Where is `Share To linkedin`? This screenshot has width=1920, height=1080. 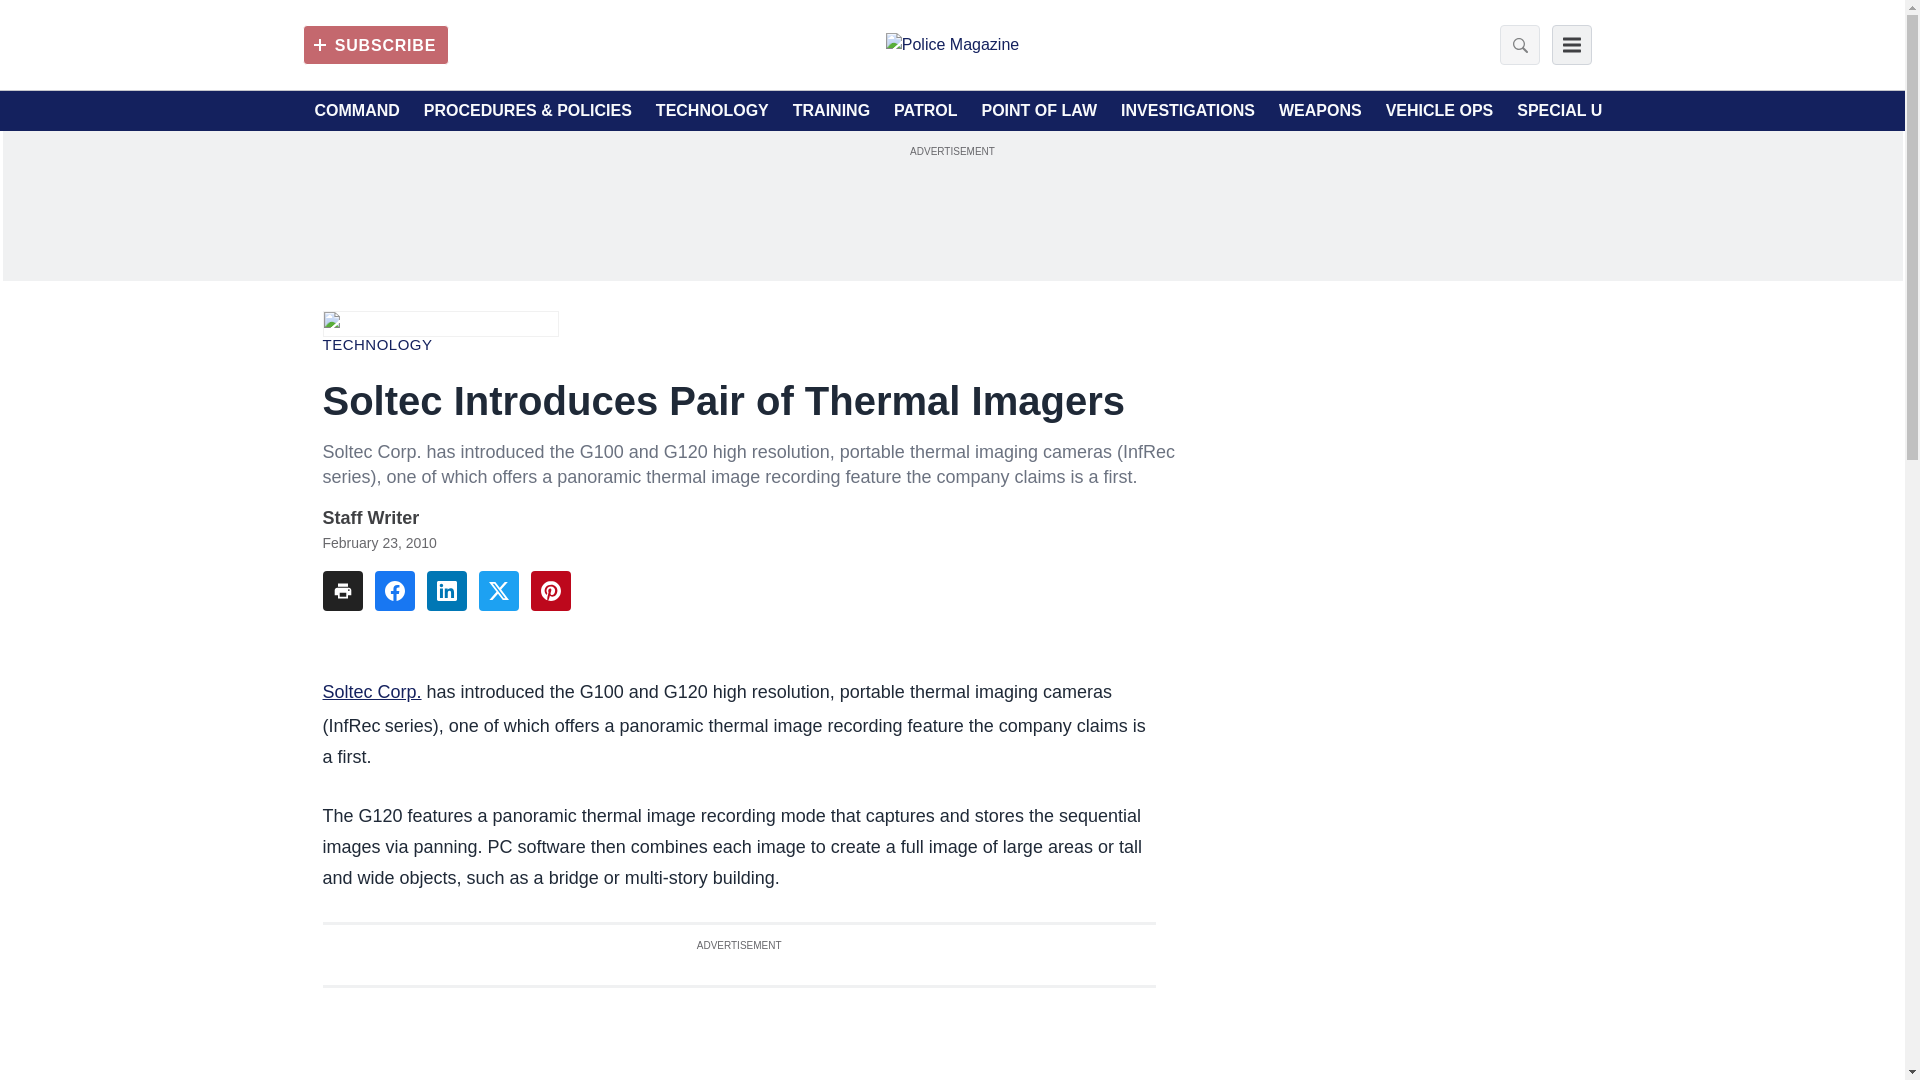 Share To linkedin is located at coordinates (446, 591).